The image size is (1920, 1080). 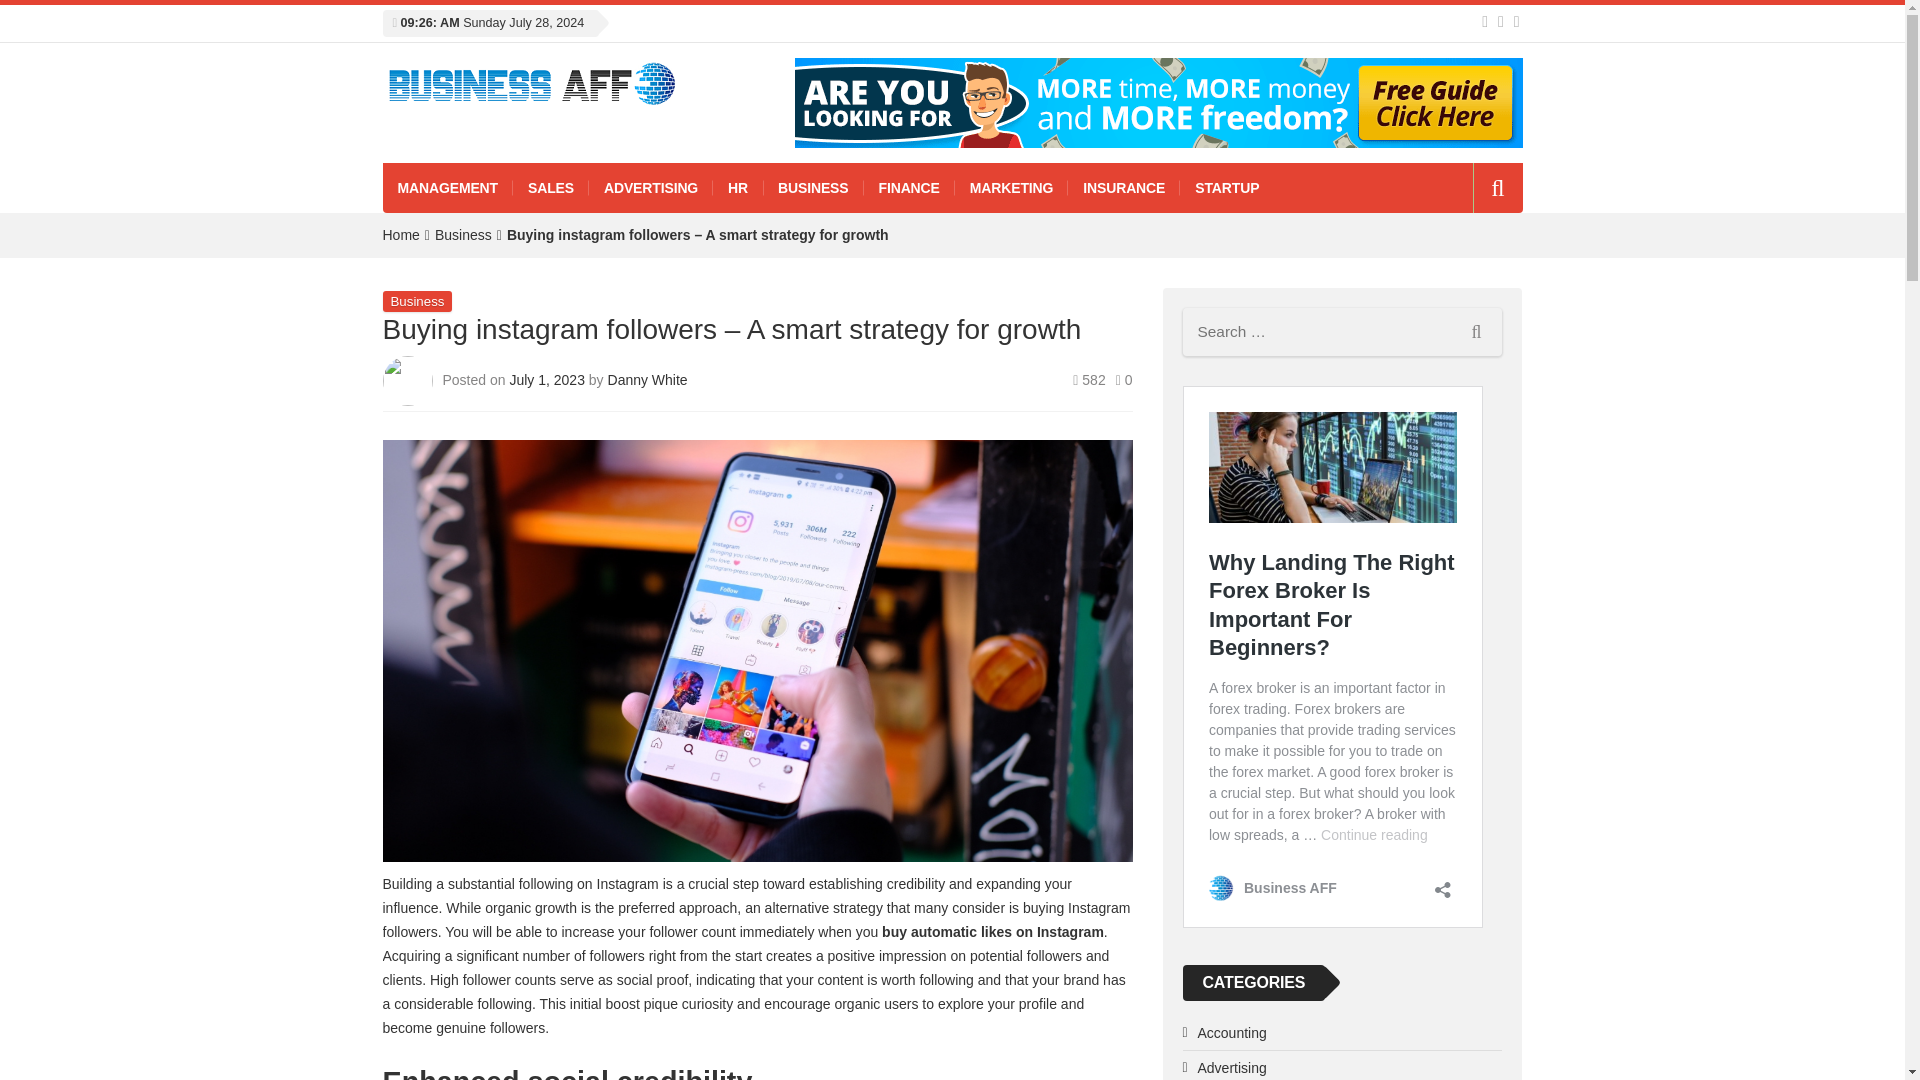 What do you see at coordinates (812, 188) in the screenshot?
I see `BUSINESS` at bounding box center [812, 188].